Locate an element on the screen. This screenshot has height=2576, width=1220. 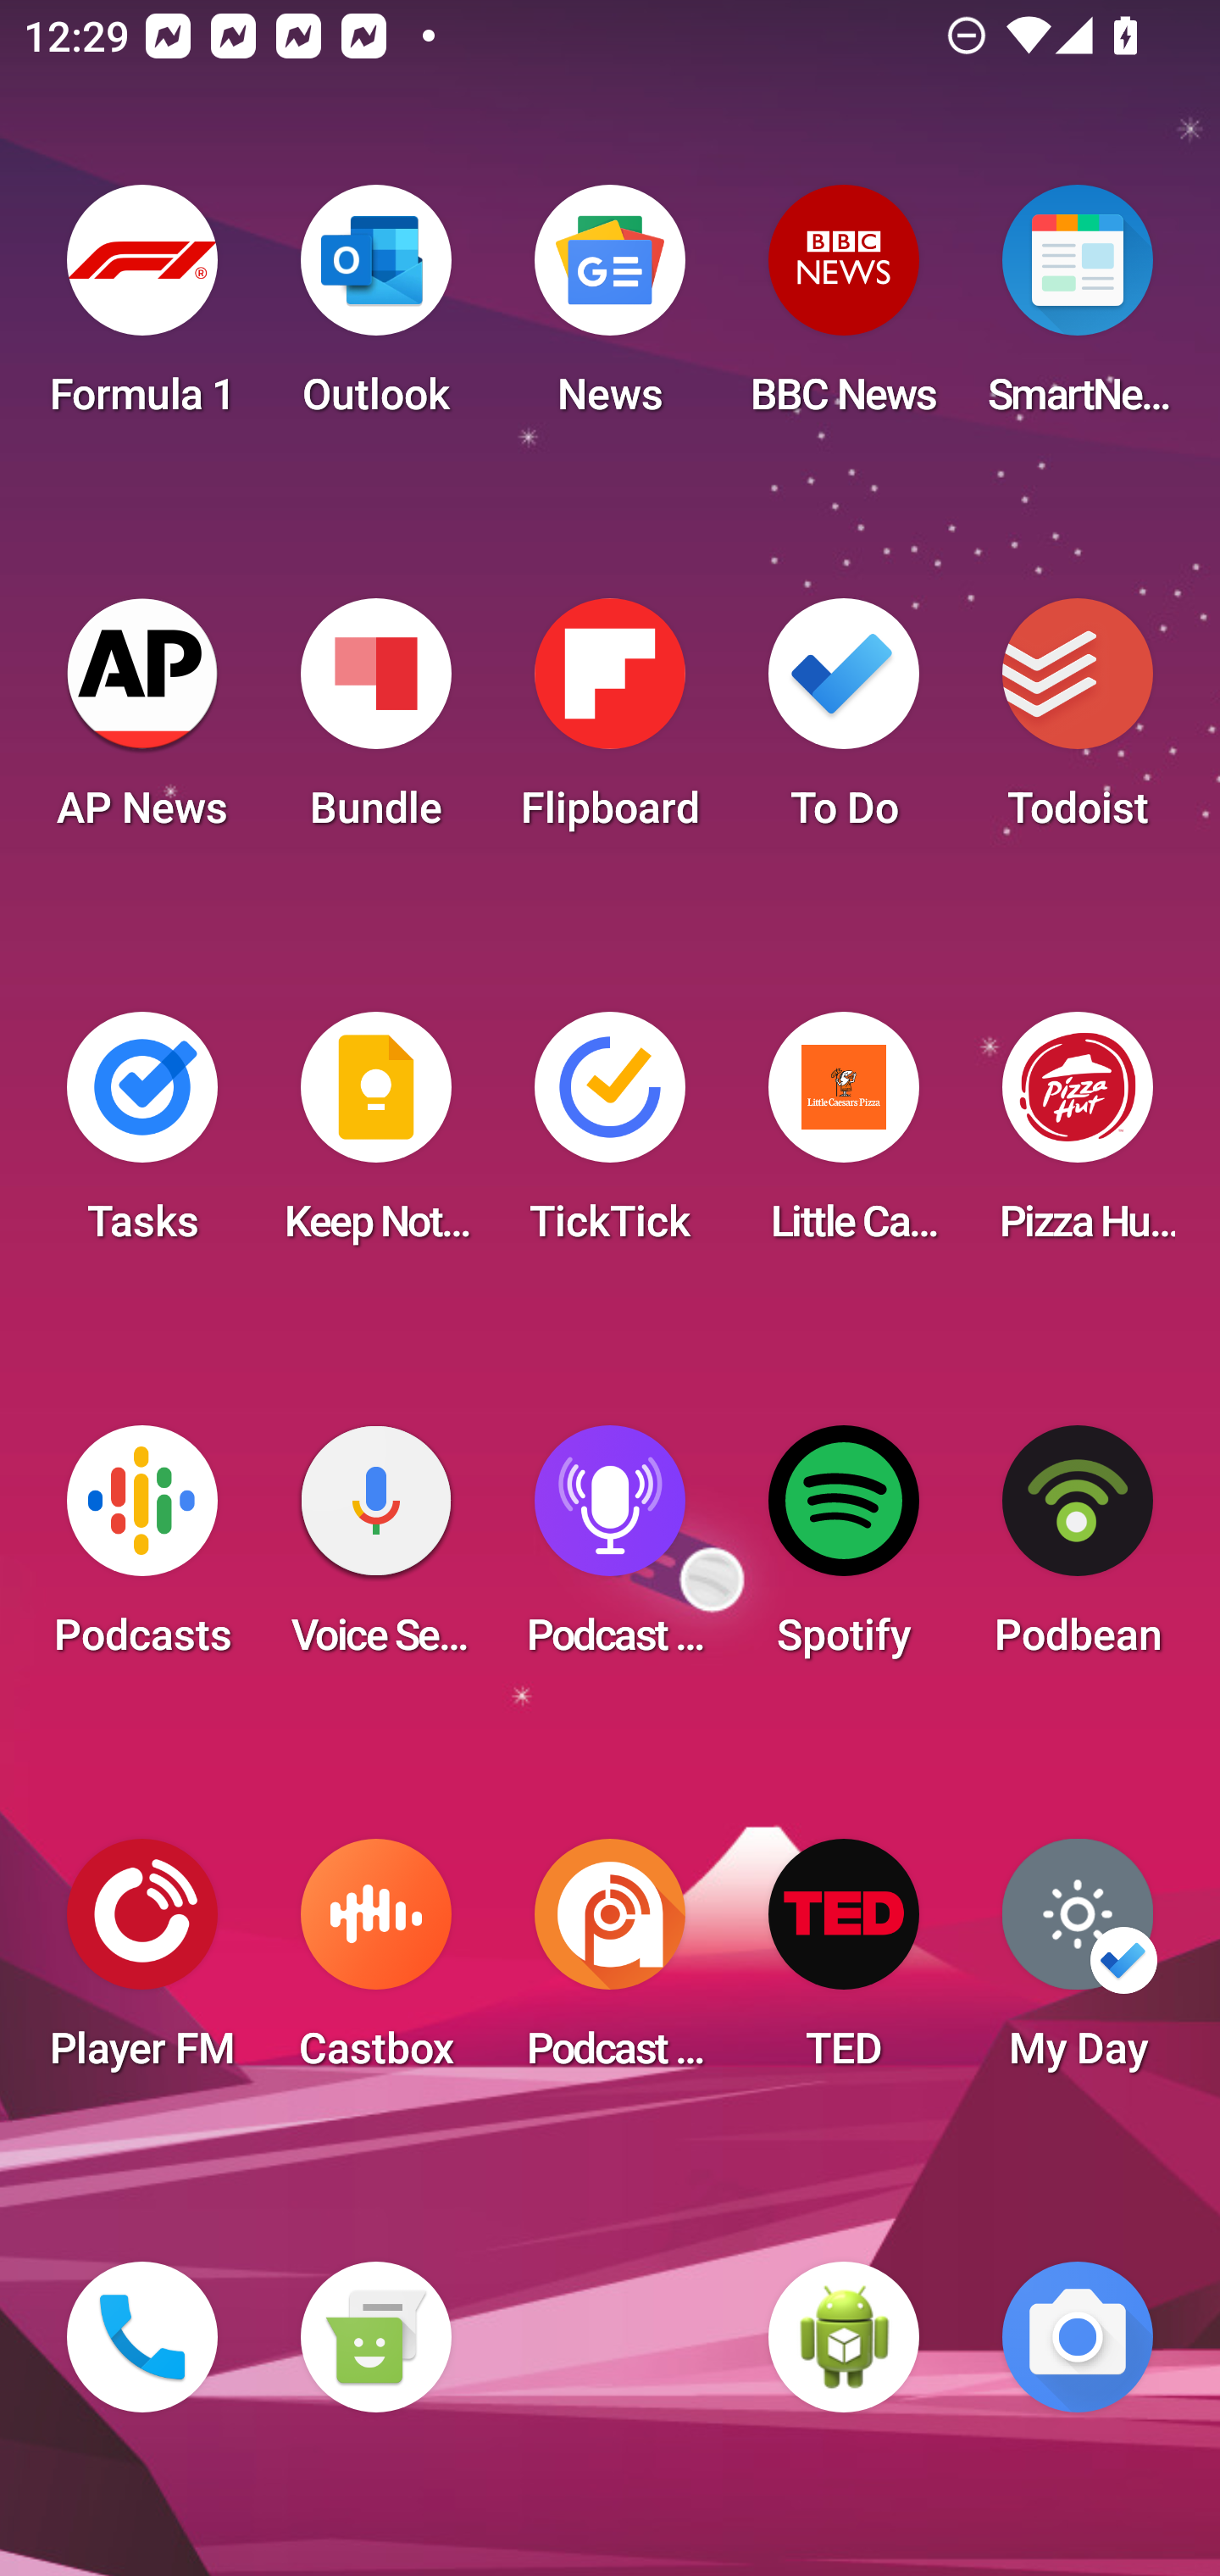
TickTick is located at coordinates (610, 1137).